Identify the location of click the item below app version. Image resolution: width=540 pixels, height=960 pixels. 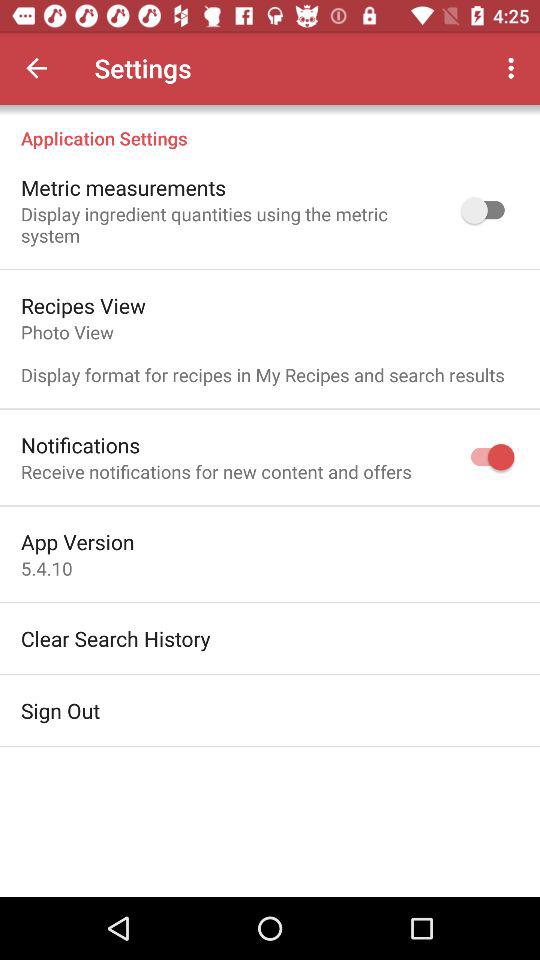
(46, 568).